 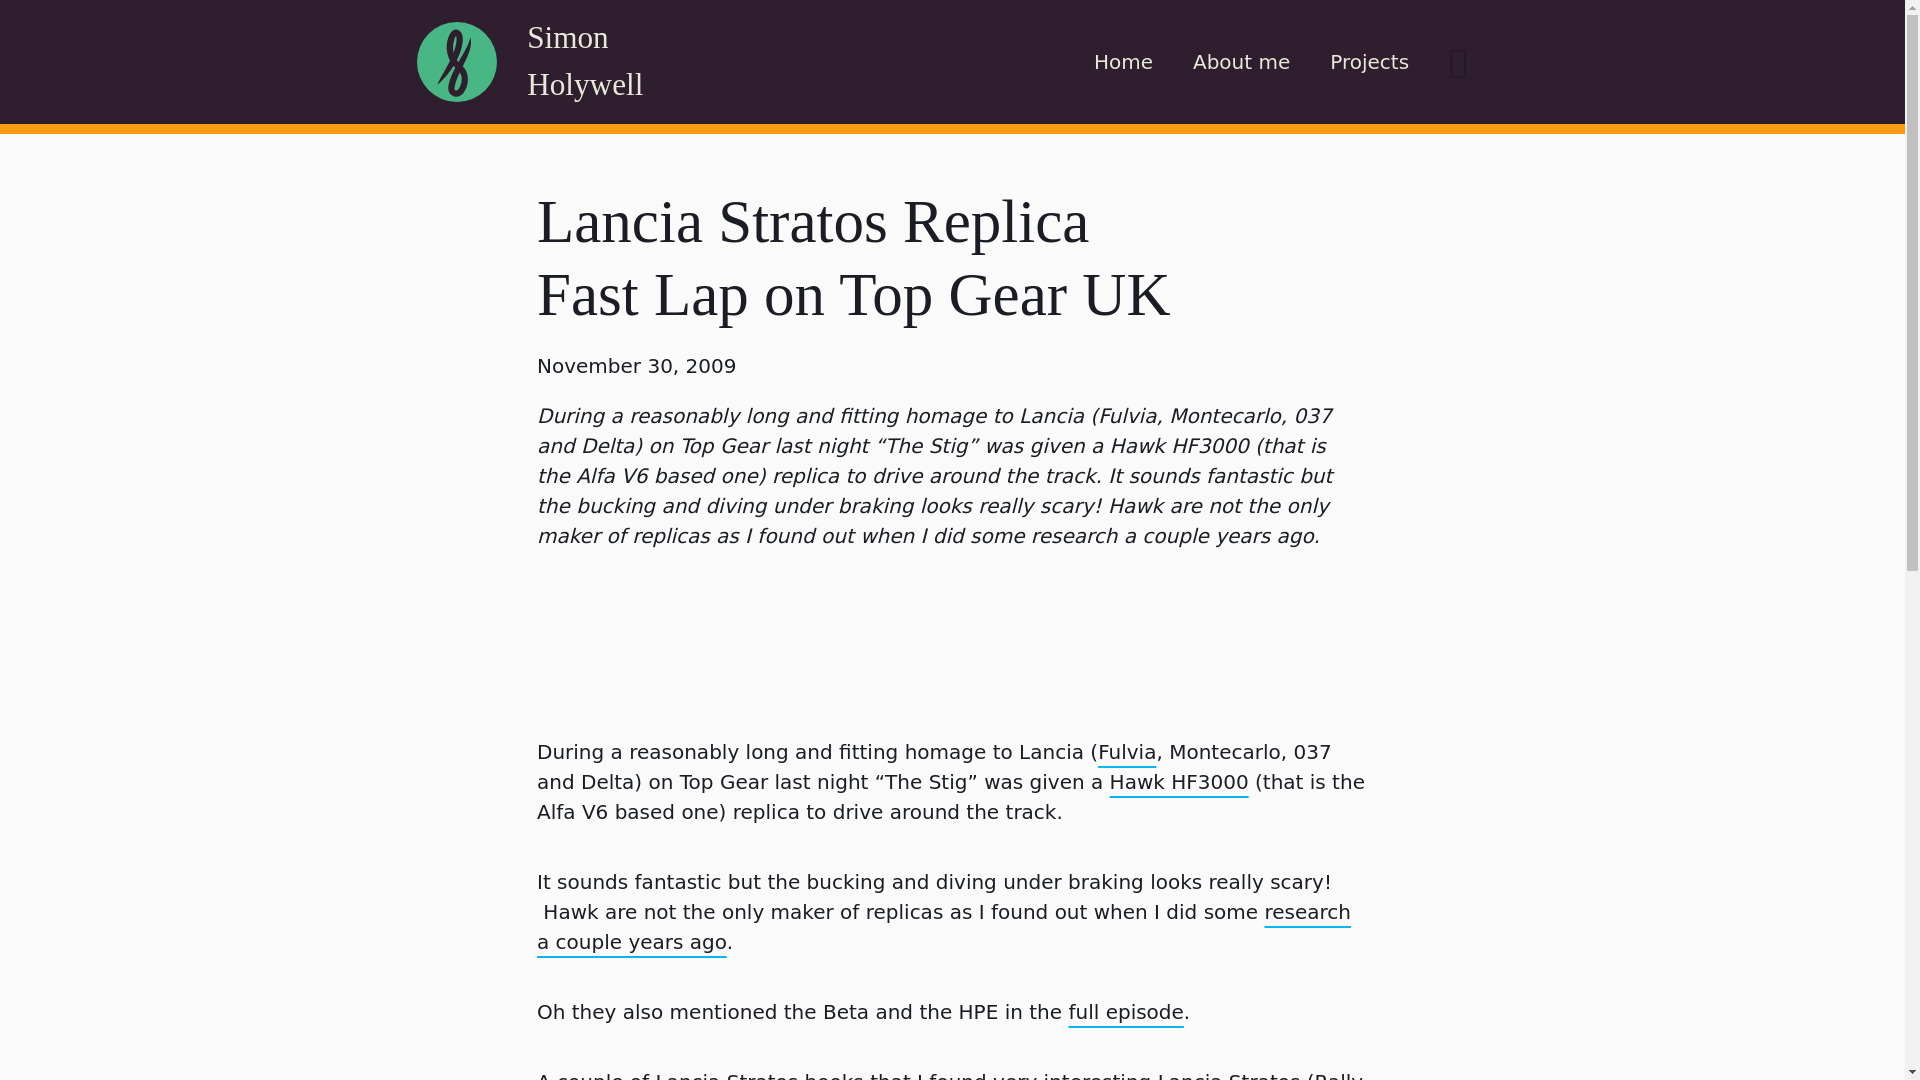 What do you see at coordinates (853, 256) in the screenshot?
I see `Lancia Stratos Replica Fast Lap on Top Gear UK` at bounding box center [853, 256].